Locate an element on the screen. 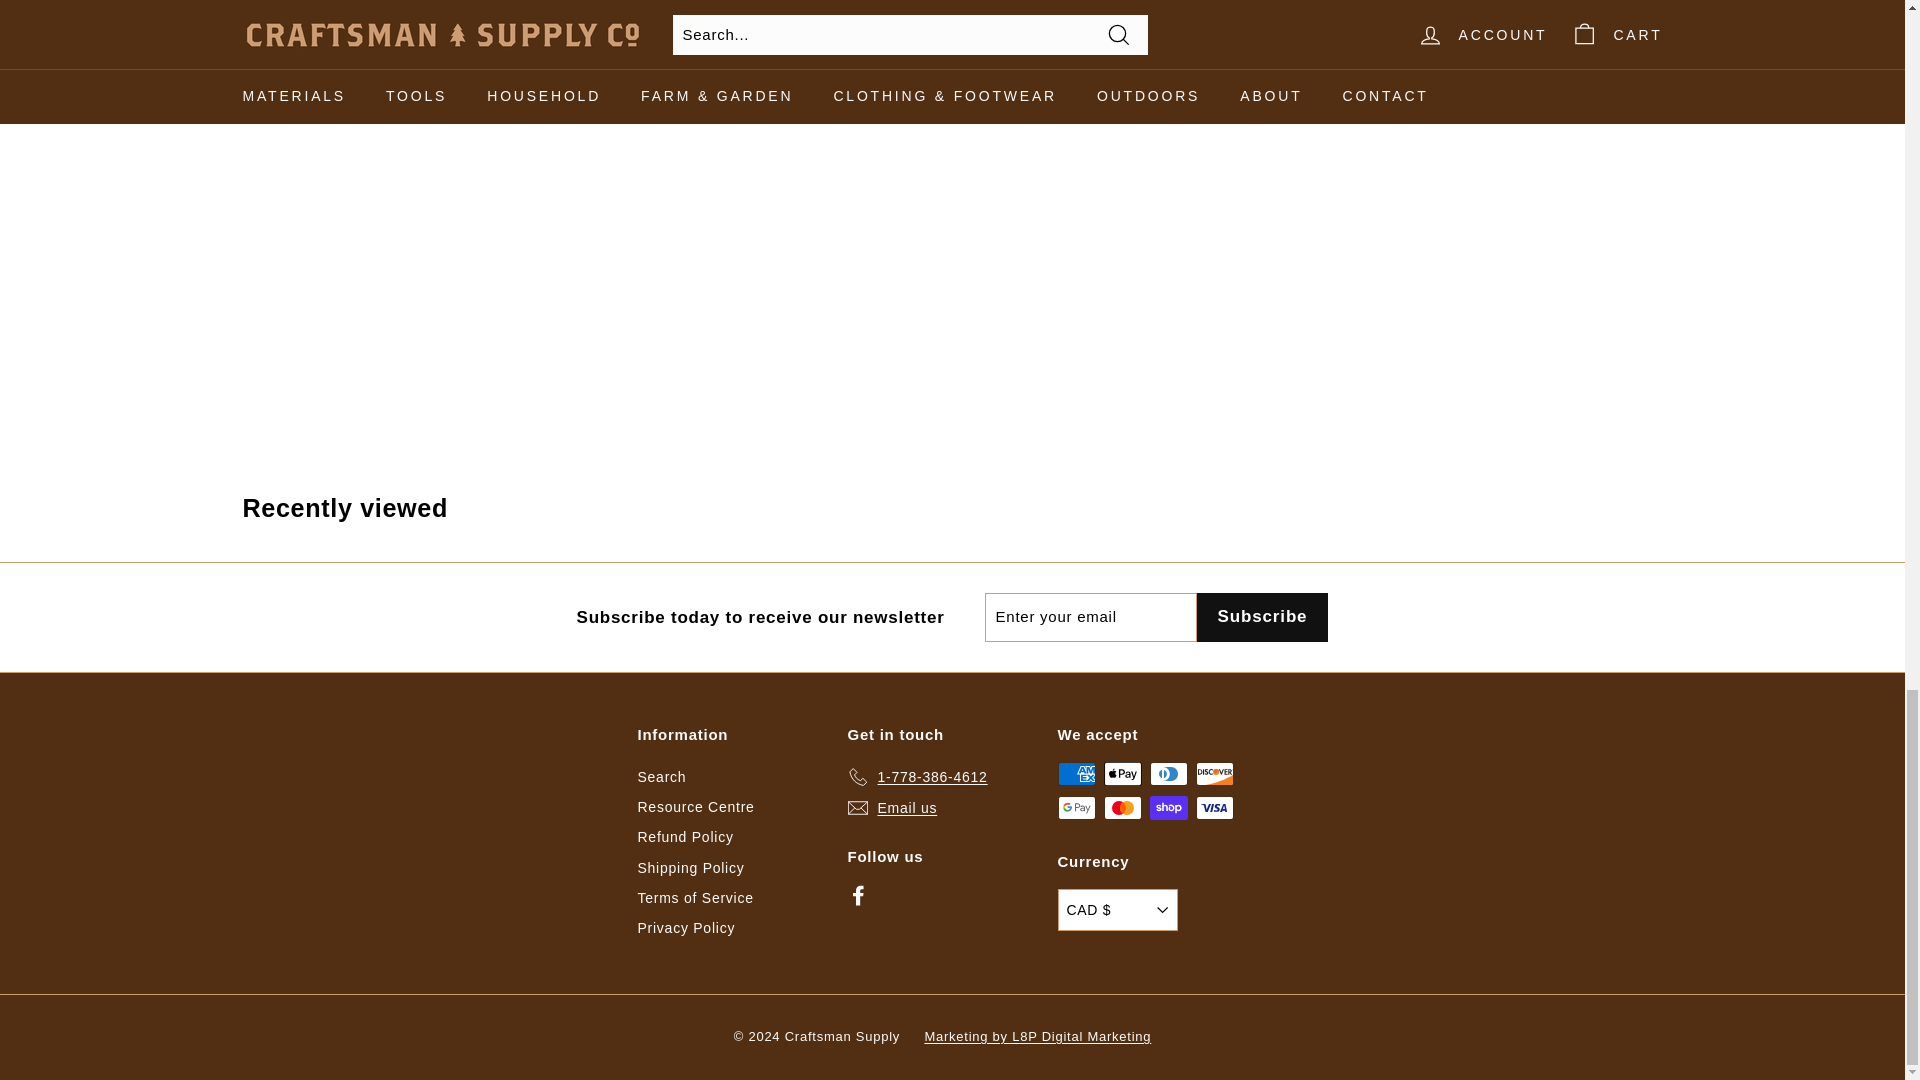 Image resolution: width=1920 pixels, height=1080 pixels. Visa is located at coordinates (1215, 807).